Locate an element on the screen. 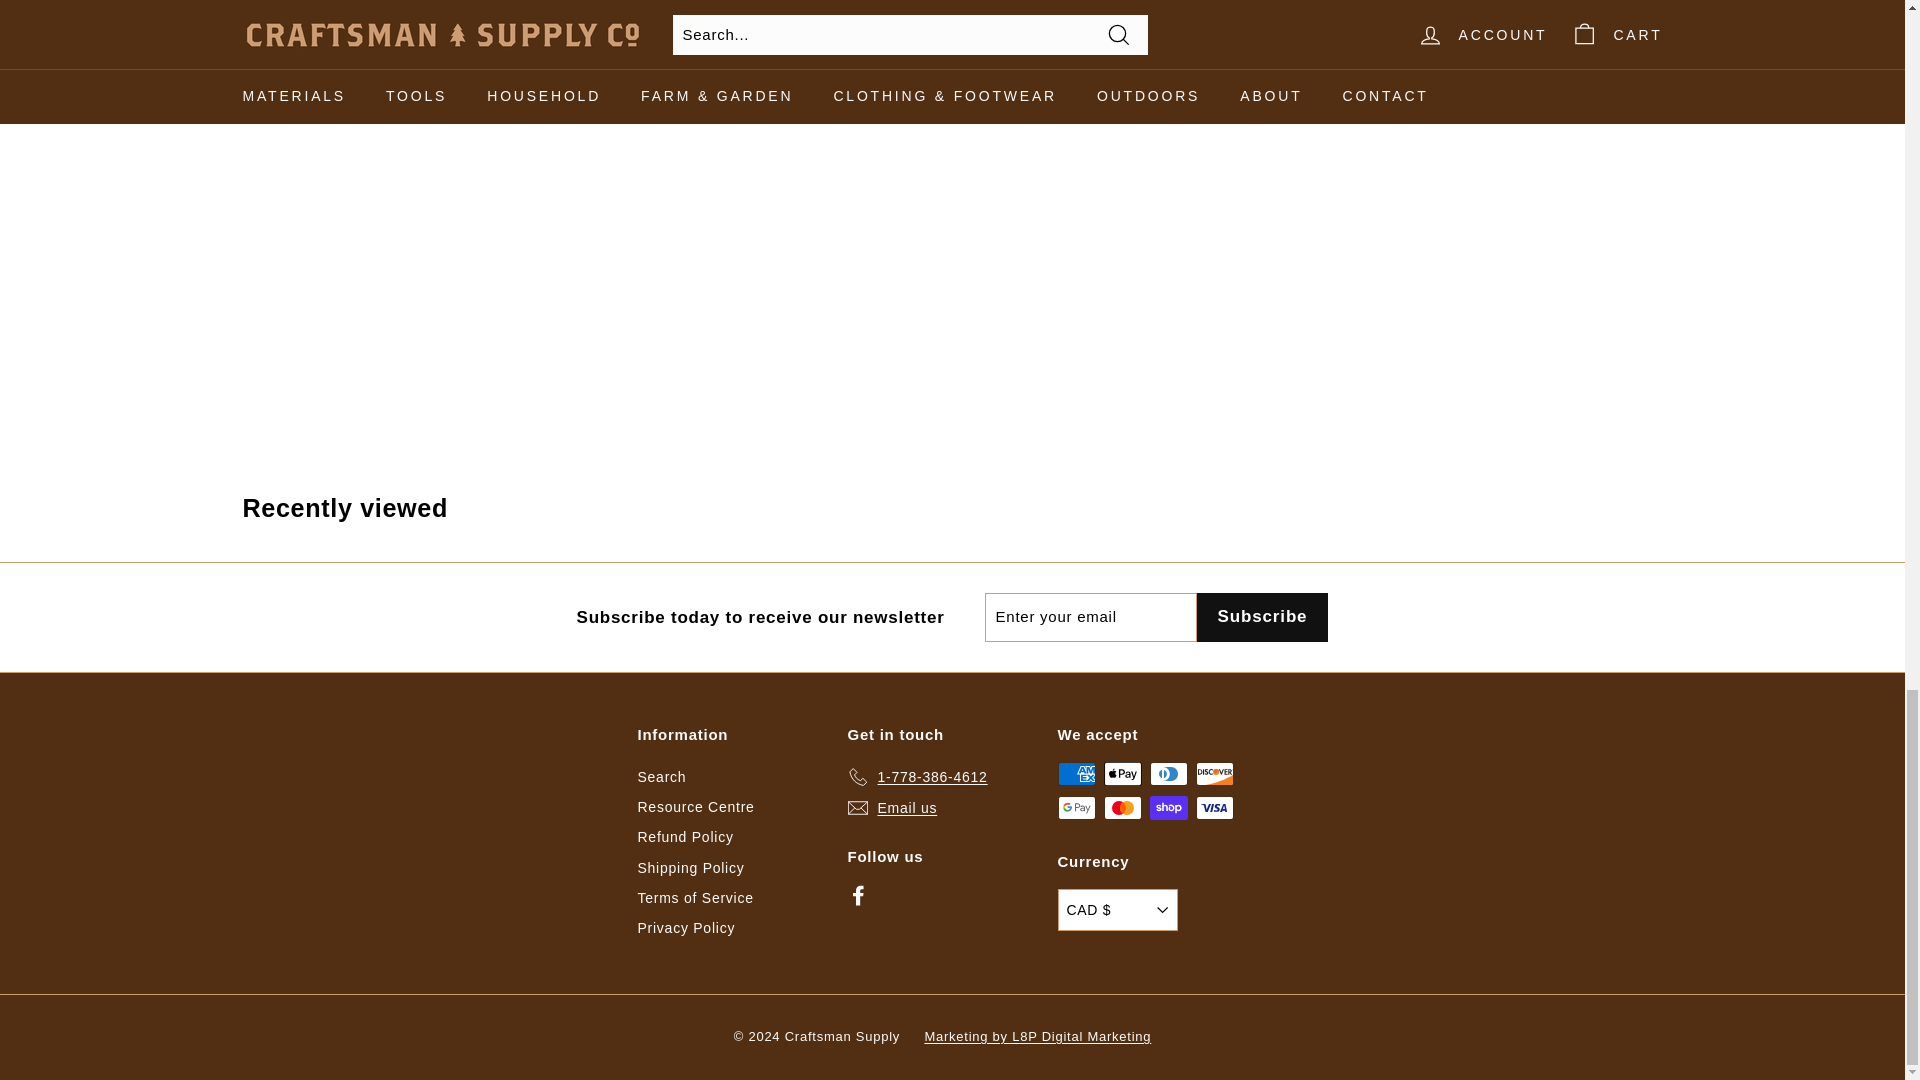 Image resolution: width=1920 pixels, height=1080 pixels. Visa is located at coordinates (1215, 807).